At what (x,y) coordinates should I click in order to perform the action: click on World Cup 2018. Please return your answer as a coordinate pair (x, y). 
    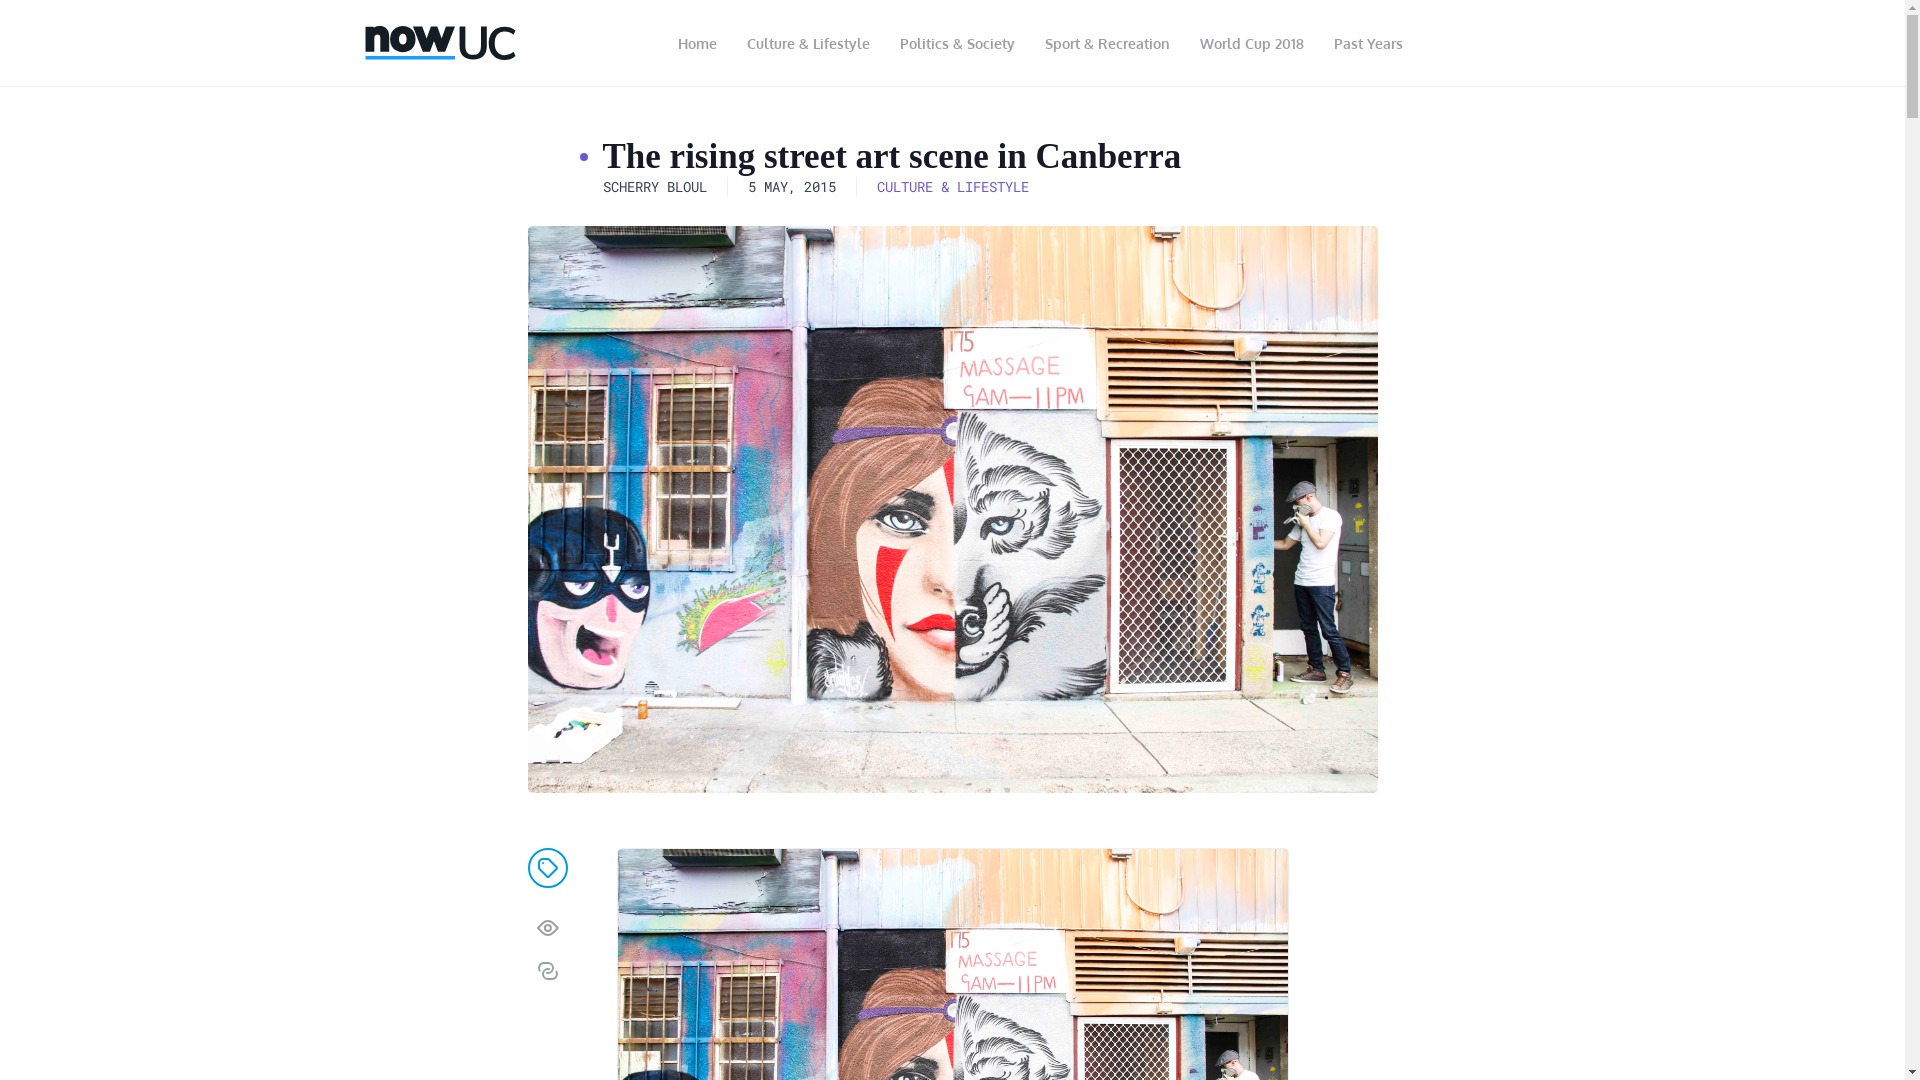
    Looking at the image, I should click on (1251, 44).